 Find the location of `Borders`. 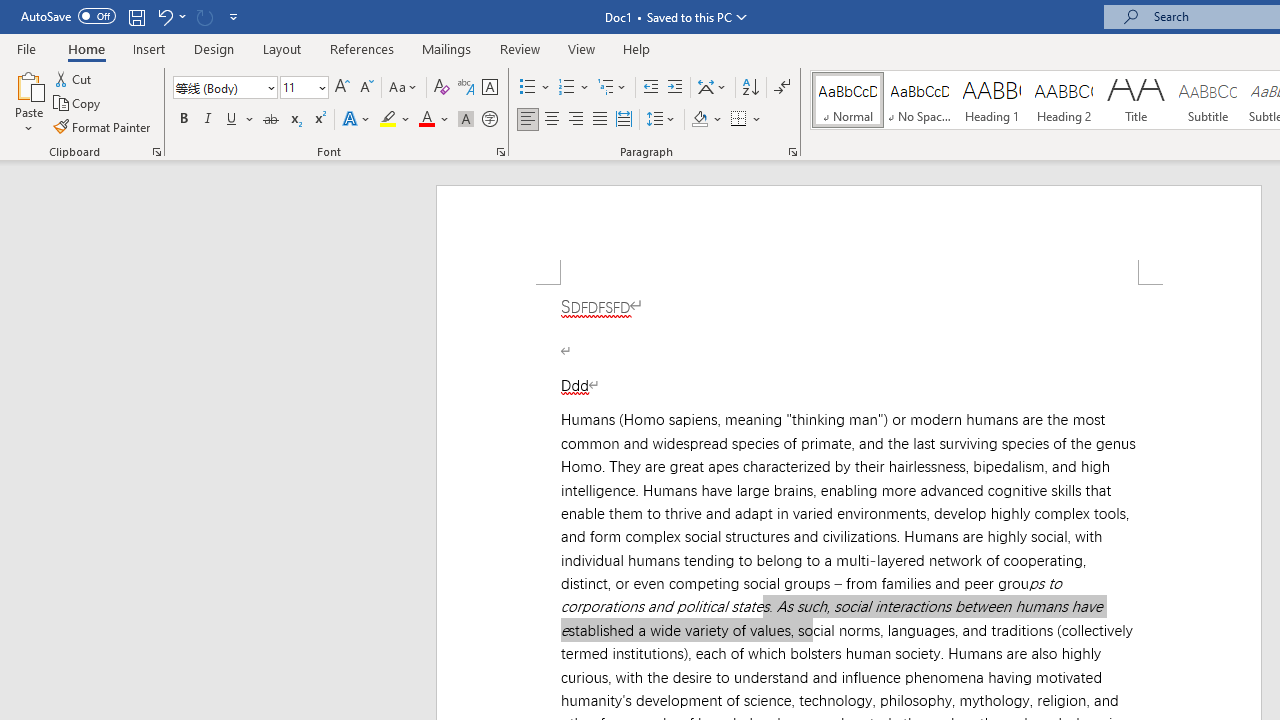

Borders is located at coordinates (739, 120).